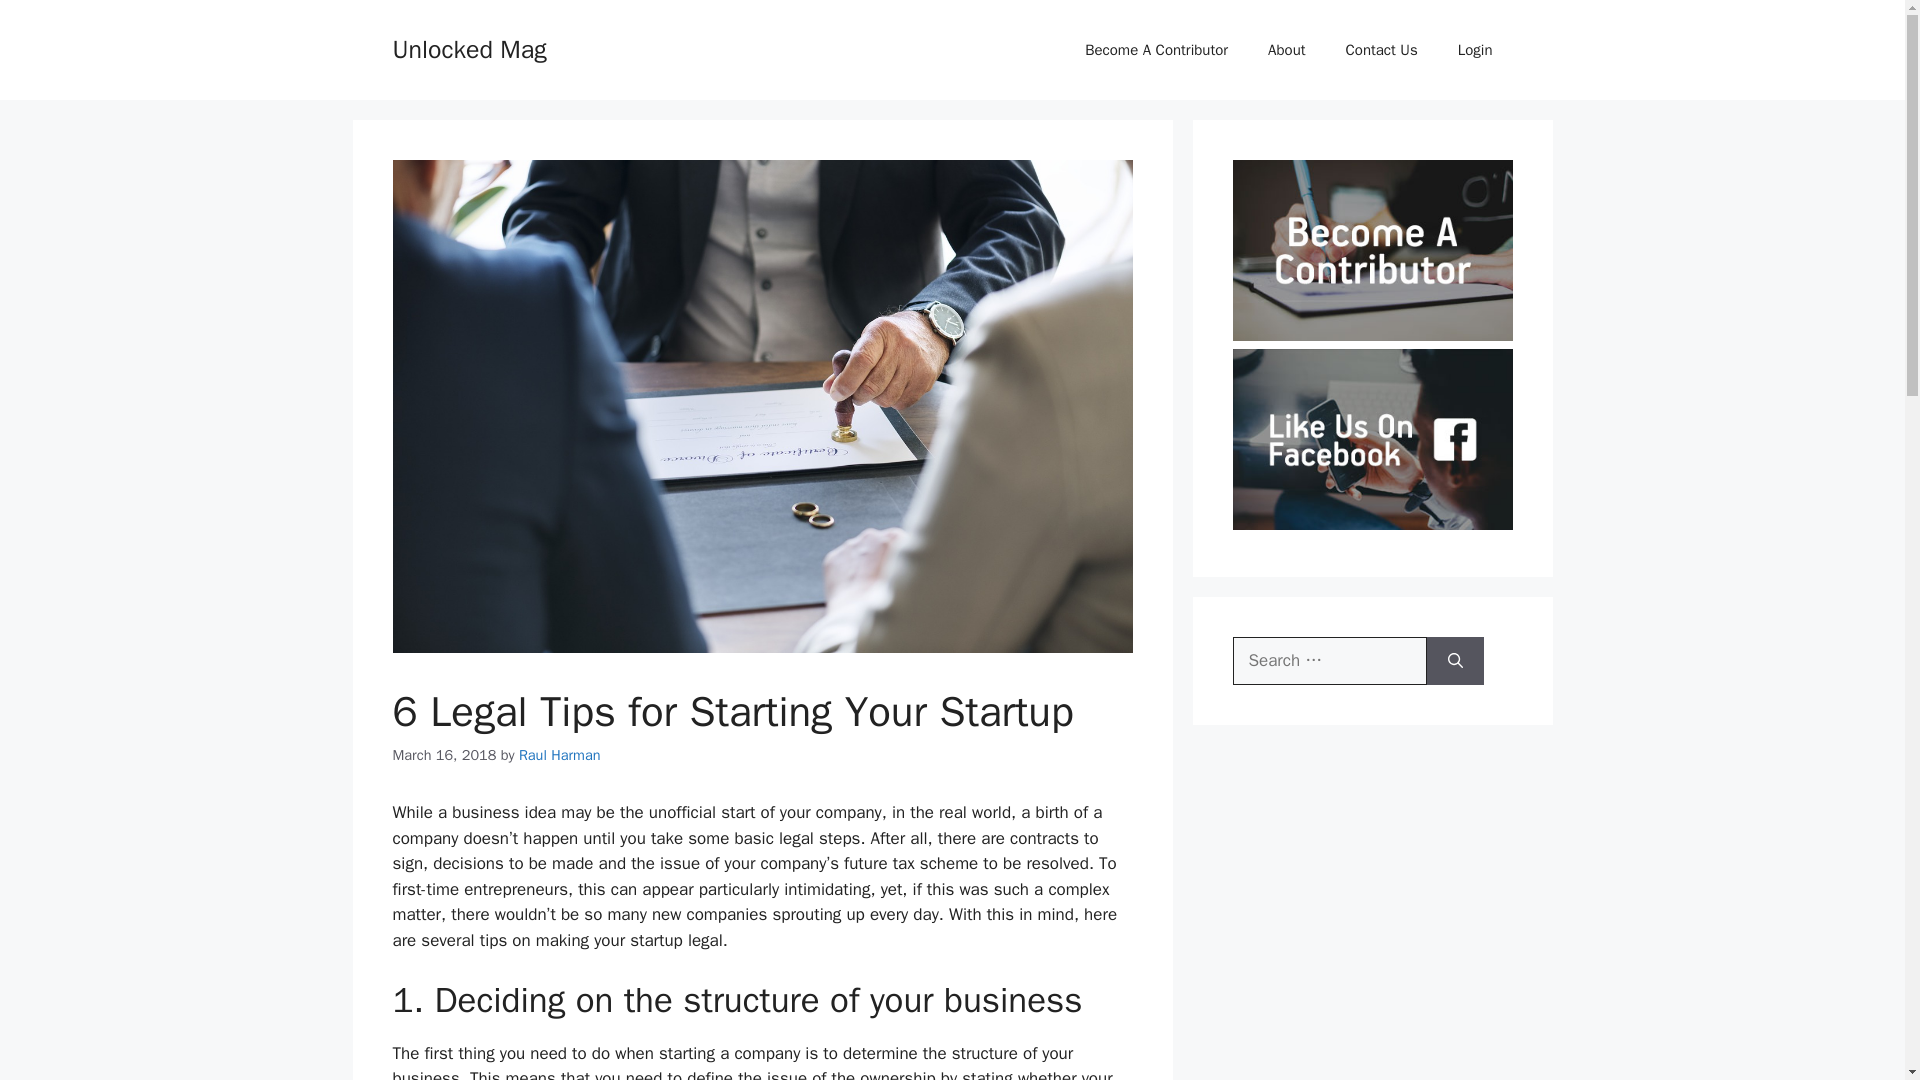 Image resolution: width=1920 pixels, height=1080 pixels. I want to click on Become A Contributor, so click(1156, 50).